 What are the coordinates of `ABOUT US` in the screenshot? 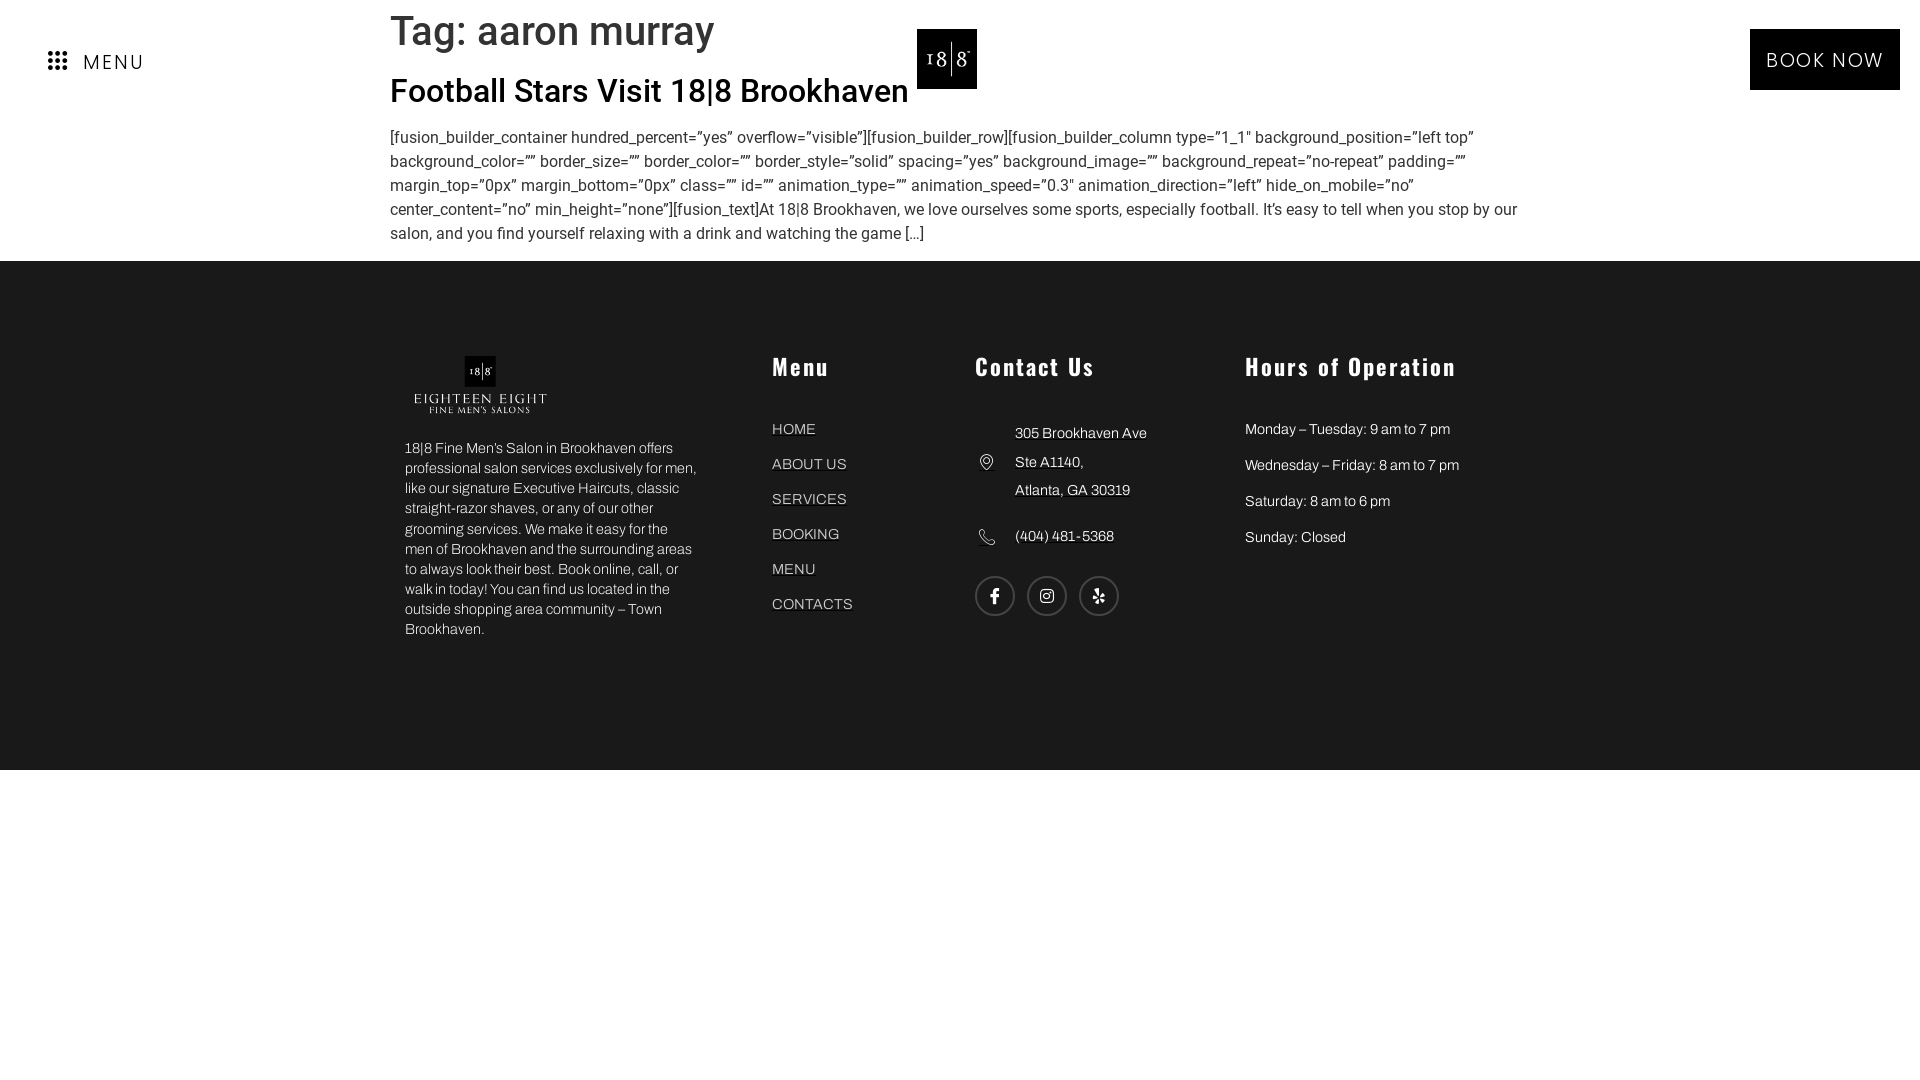 It's located at (858, 464).